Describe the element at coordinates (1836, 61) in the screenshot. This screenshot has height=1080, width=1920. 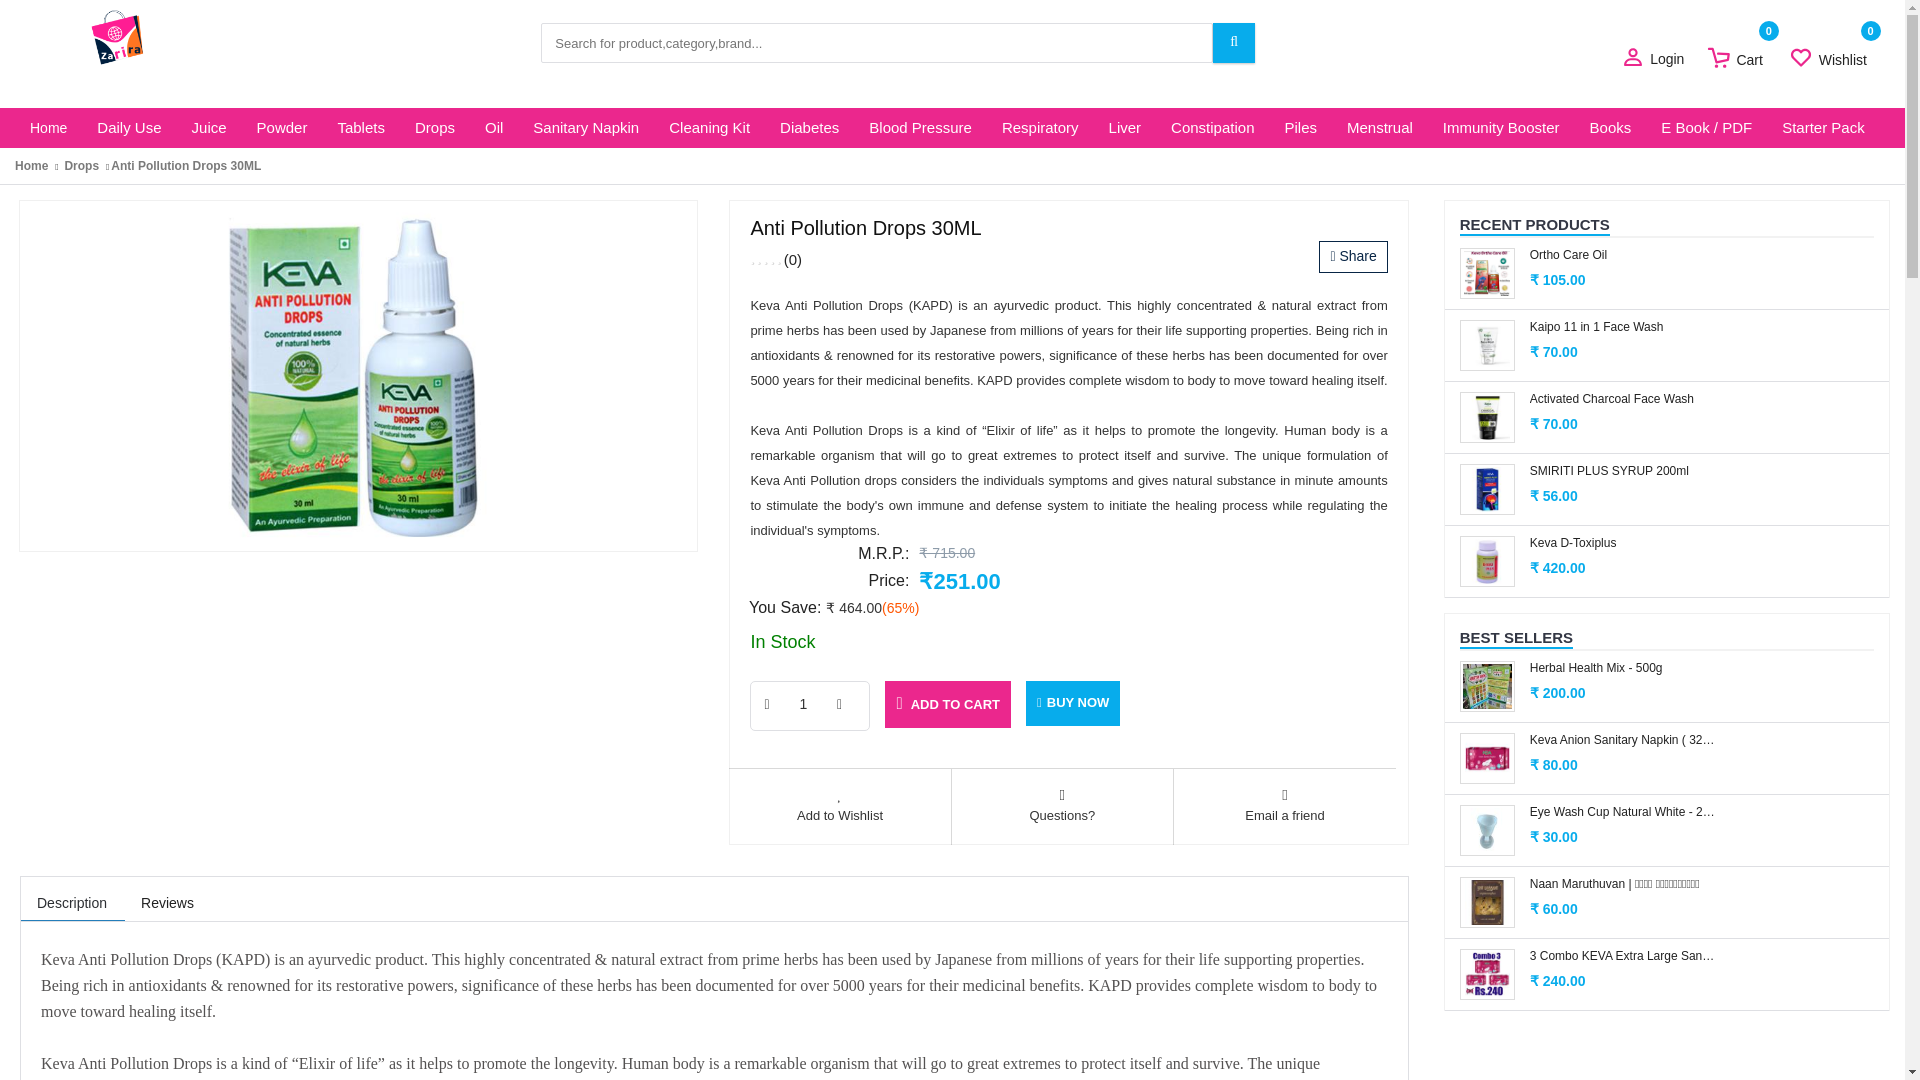
I see `Wishlist` at that location.